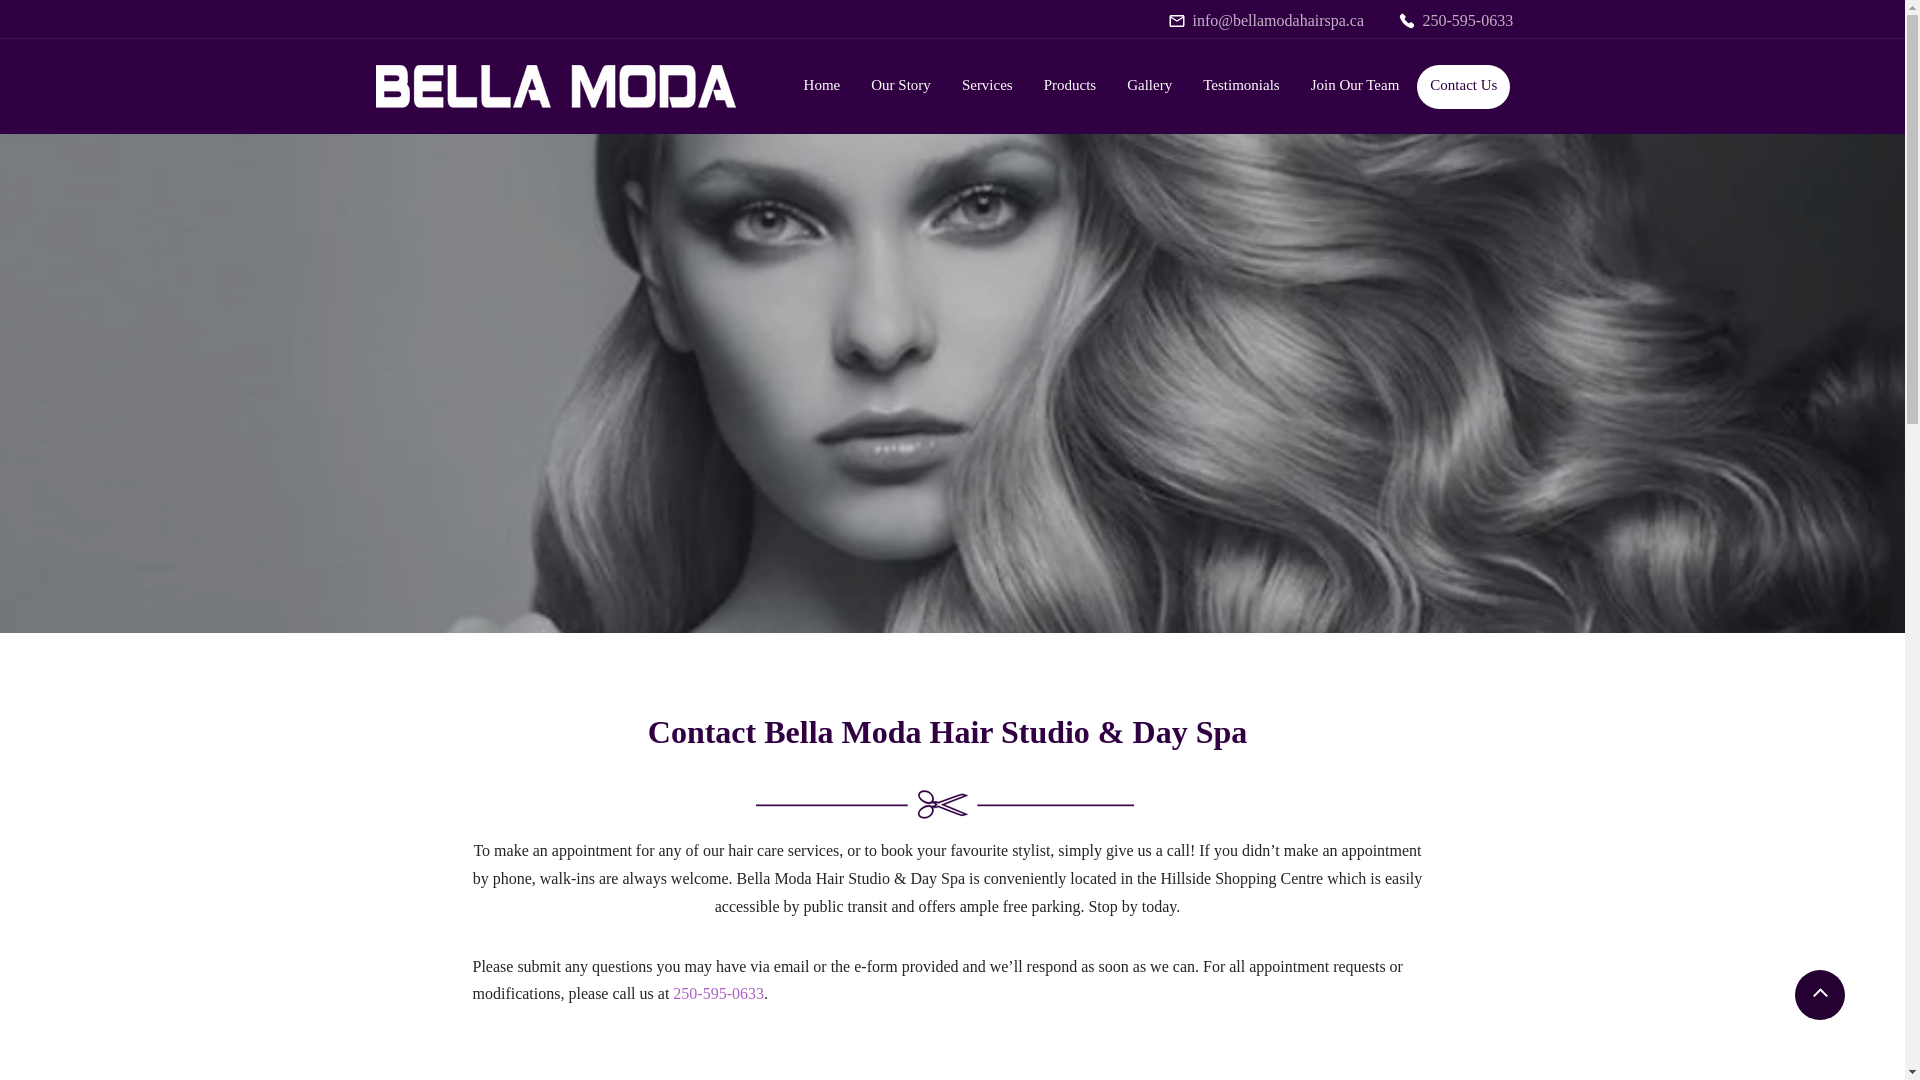 This screenshot has width=1920, height=1080. I want to click on Products, so click(1070, 86).